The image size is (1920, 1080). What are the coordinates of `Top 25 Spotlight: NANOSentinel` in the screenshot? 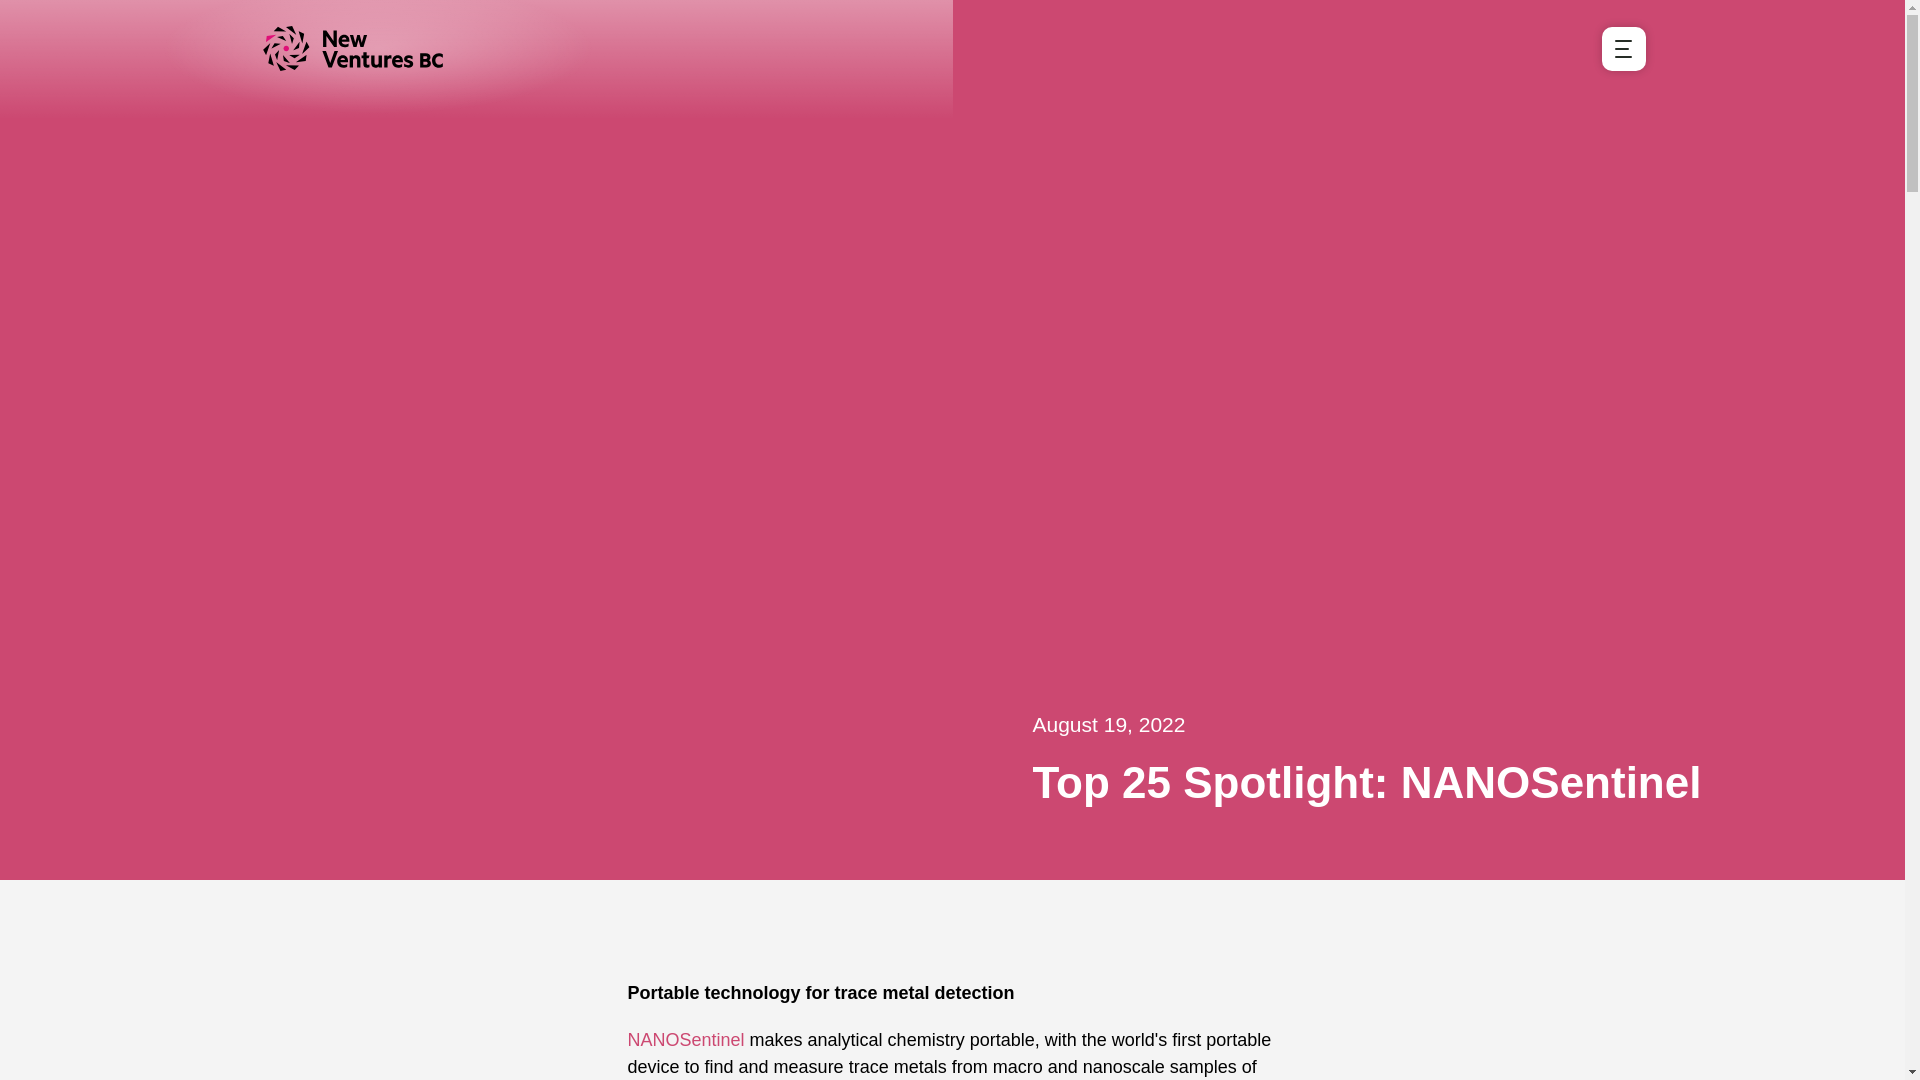 It's located at (1458, 782).